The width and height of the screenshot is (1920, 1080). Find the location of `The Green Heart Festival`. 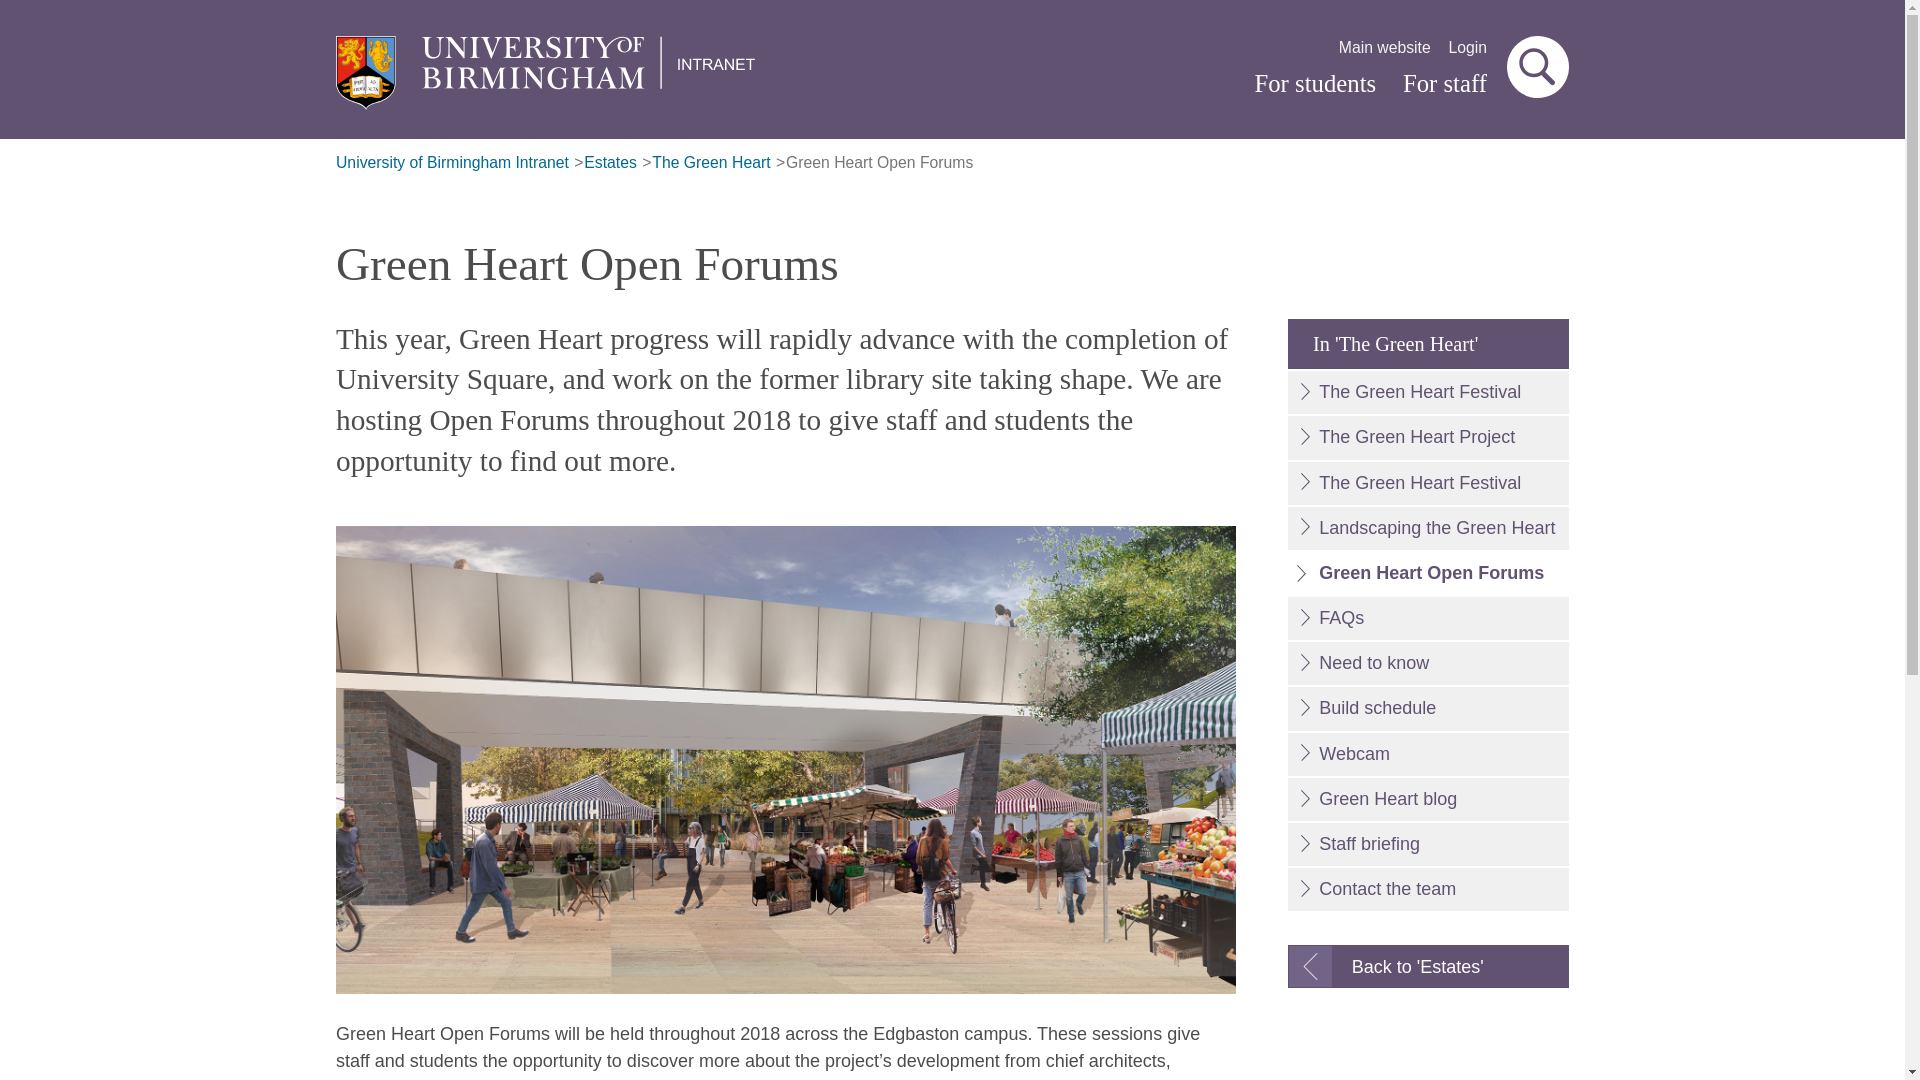

The Green Heart Festival is located at coordinates (1428, 484).